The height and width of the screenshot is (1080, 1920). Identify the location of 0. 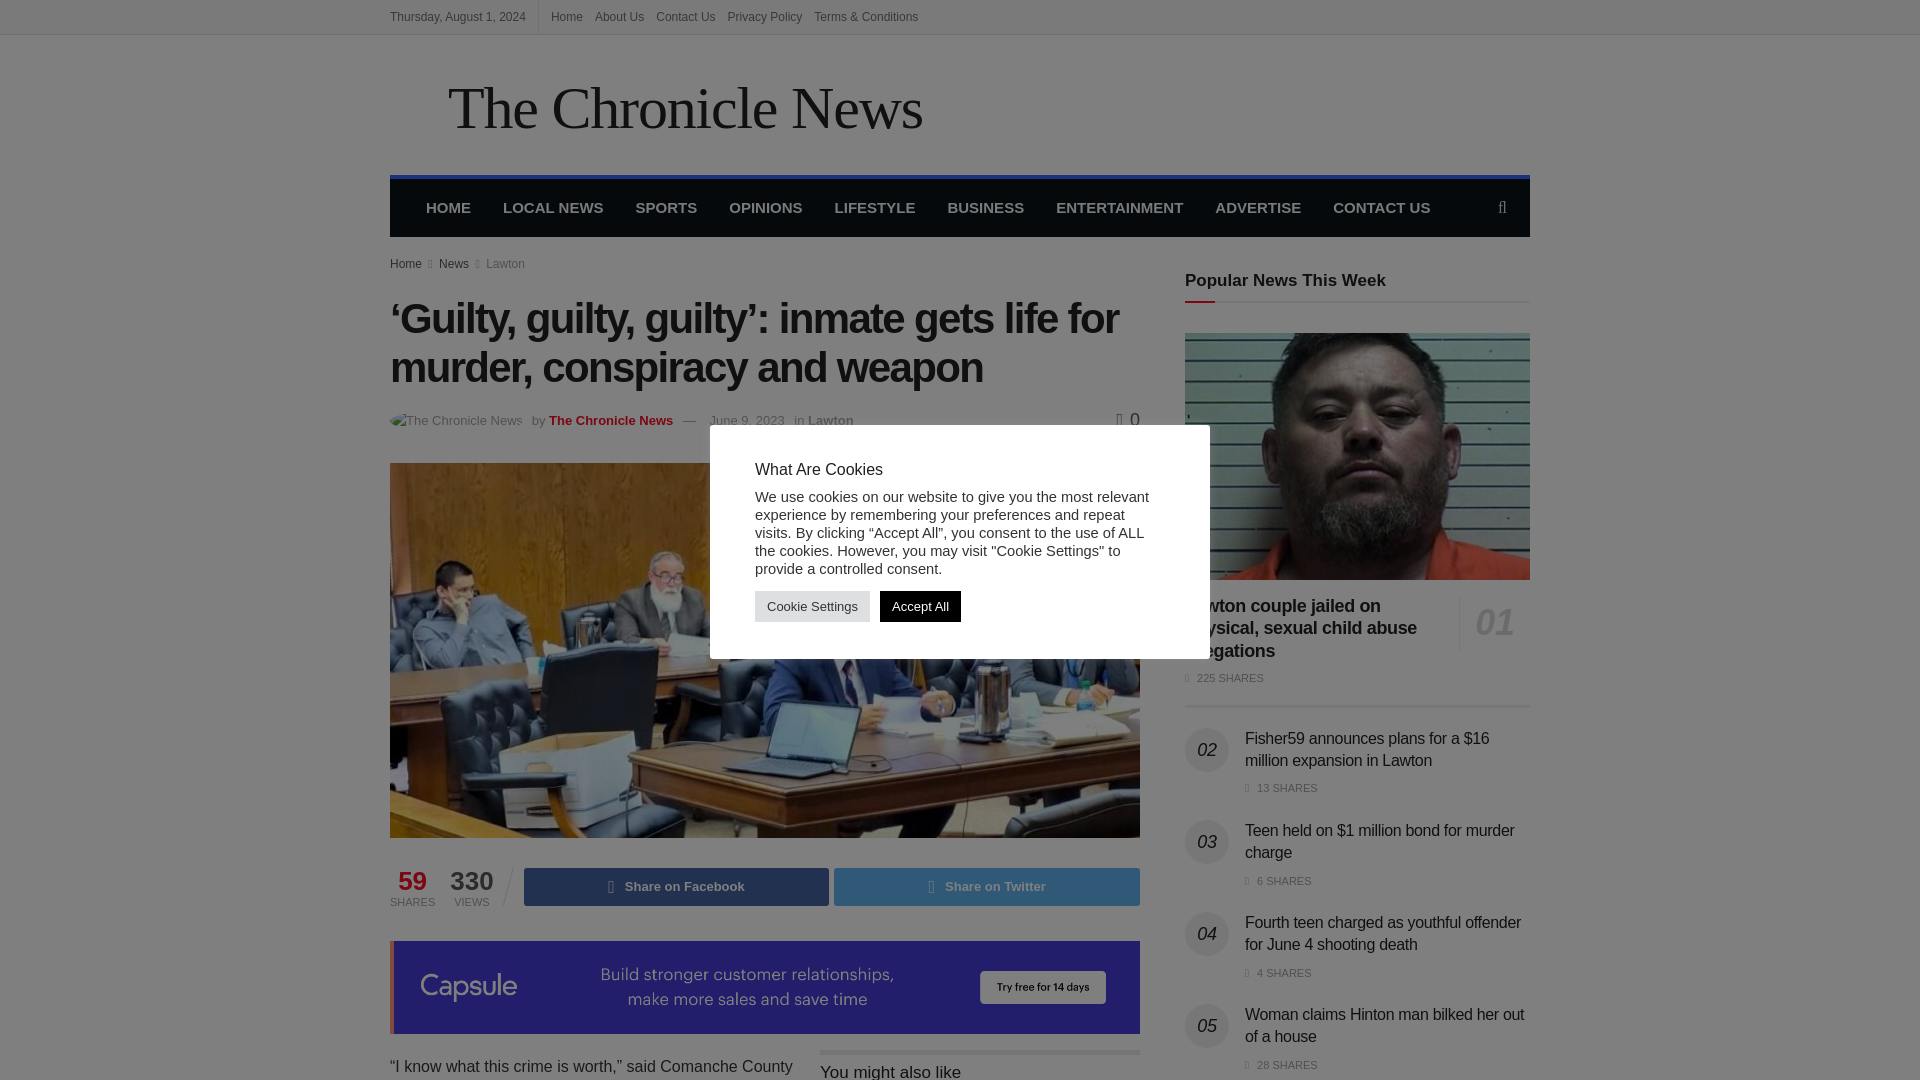
(1128, 420).